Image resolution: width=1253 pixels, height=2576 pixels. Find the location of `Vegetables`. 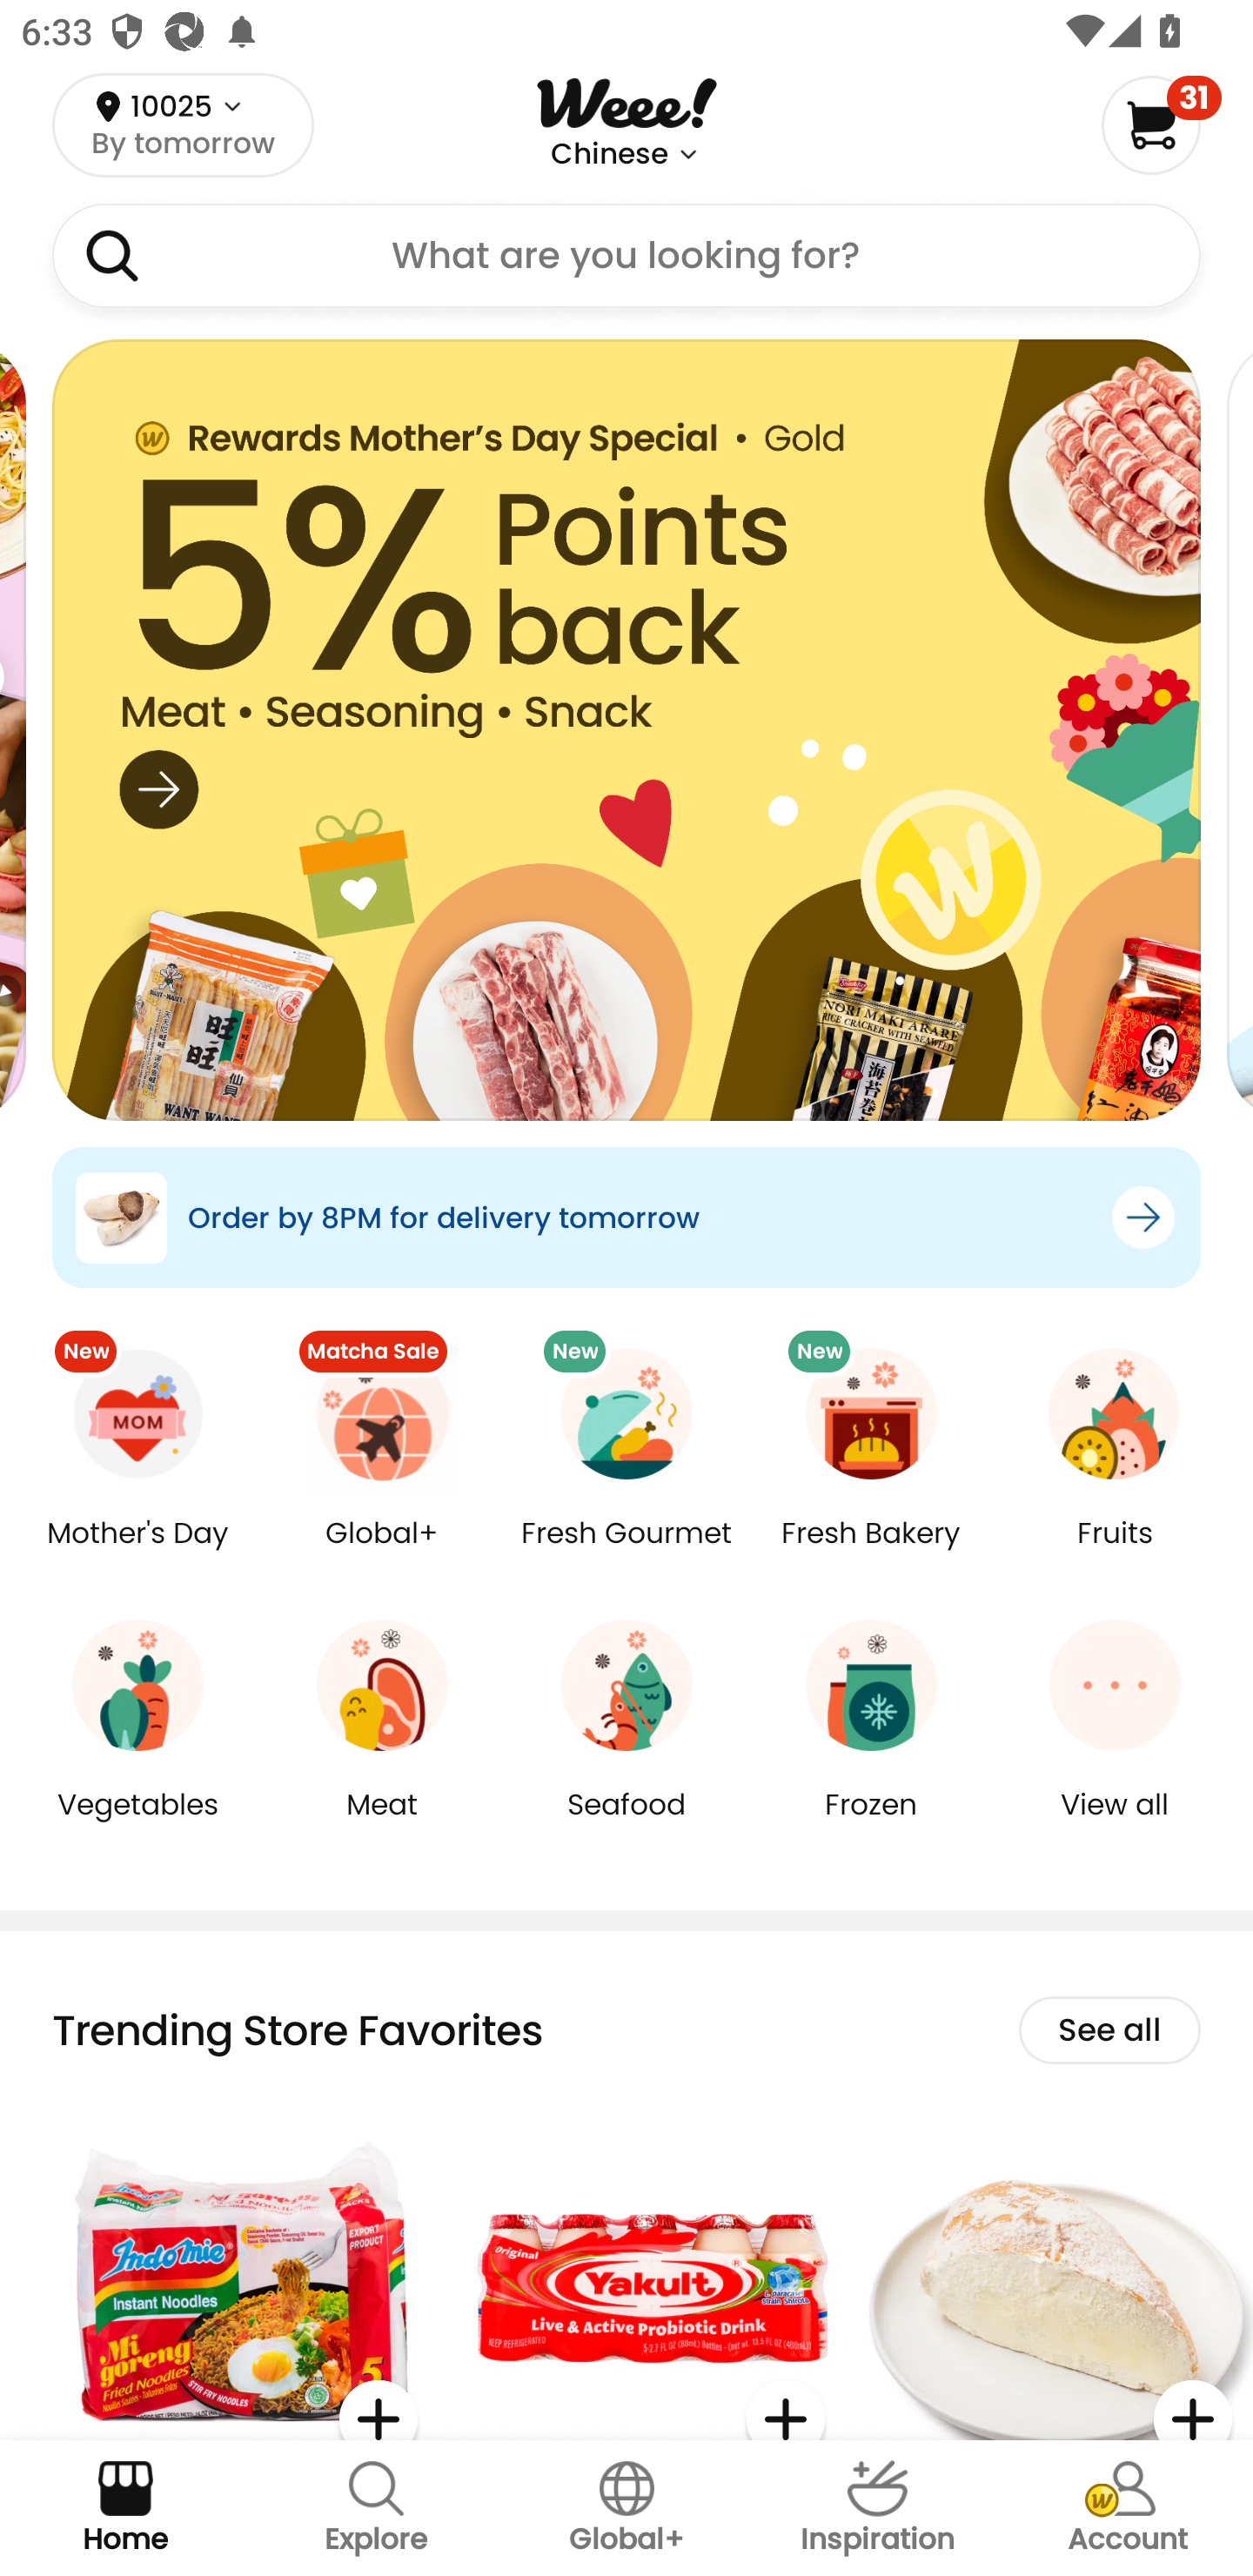

Vegetables is located at coordinates (137, 1826).